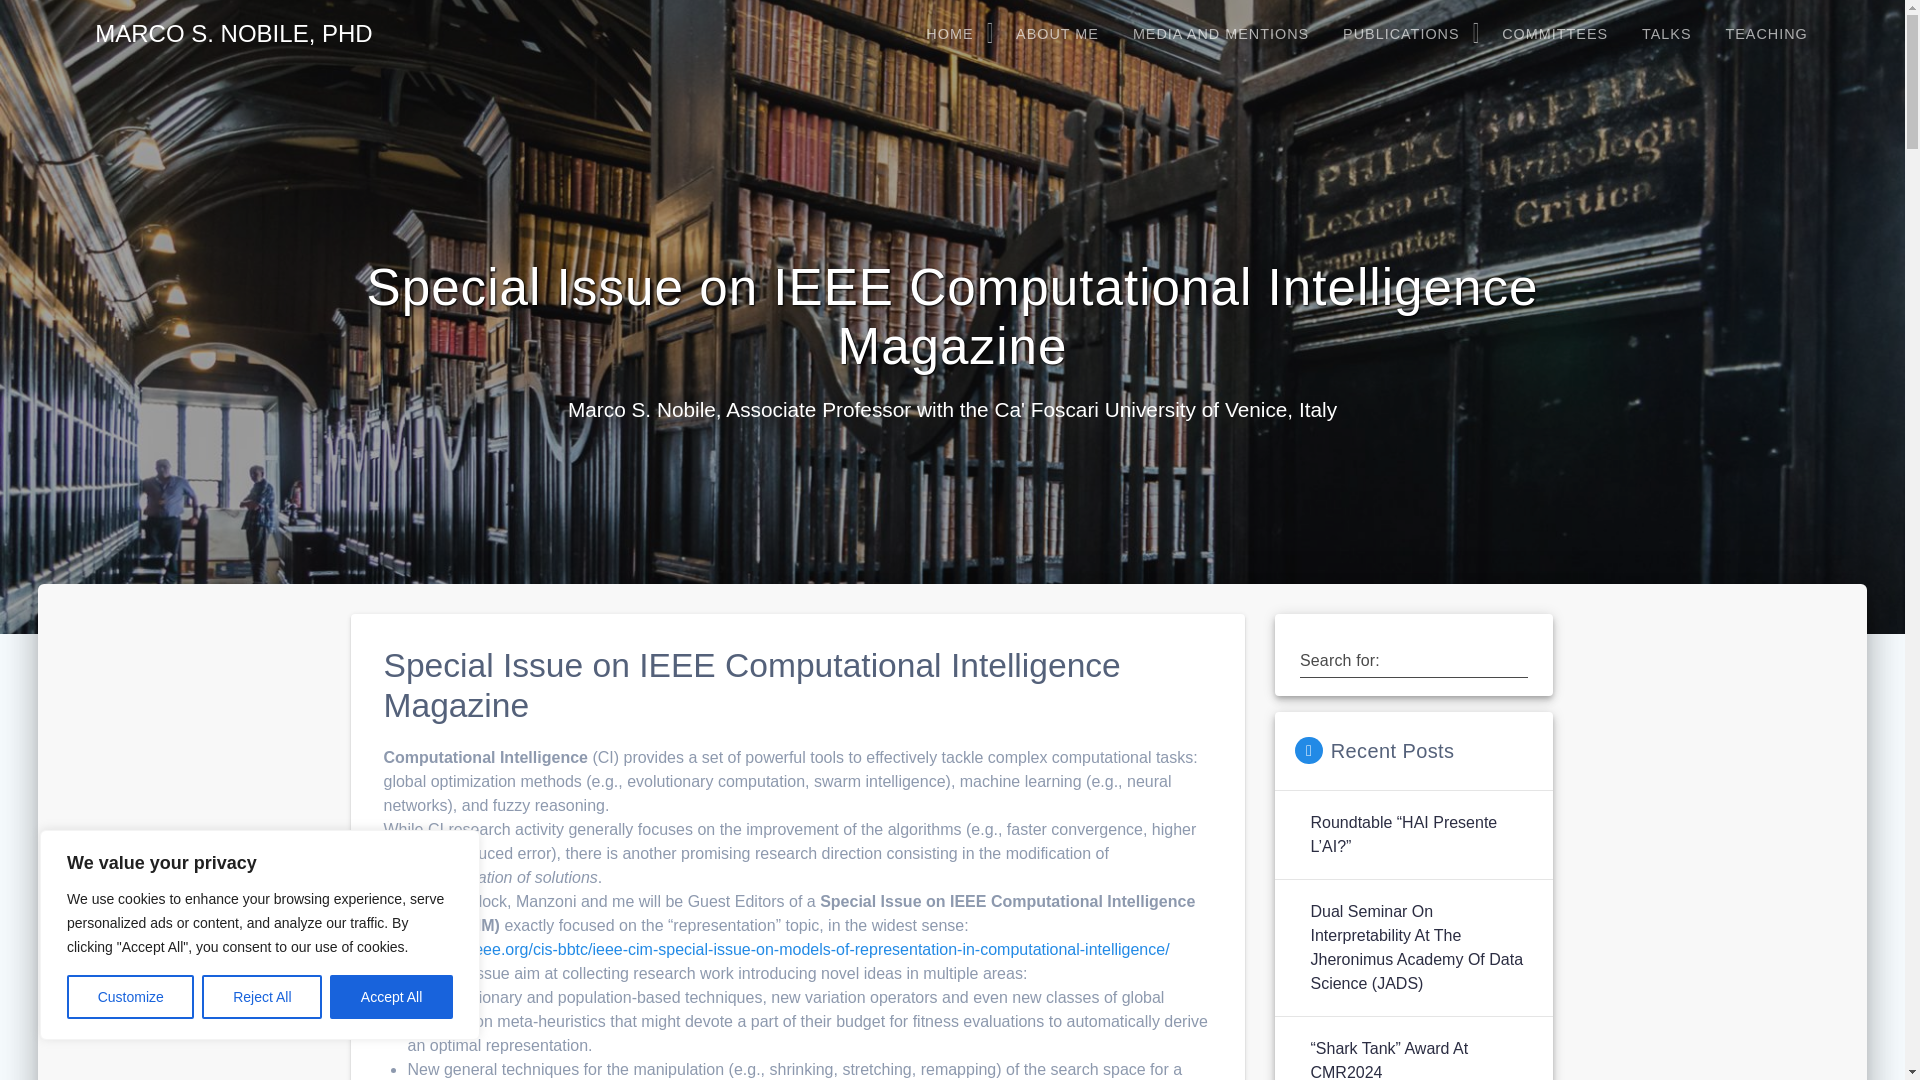  I want to click on Accept All, so click(392, 997).